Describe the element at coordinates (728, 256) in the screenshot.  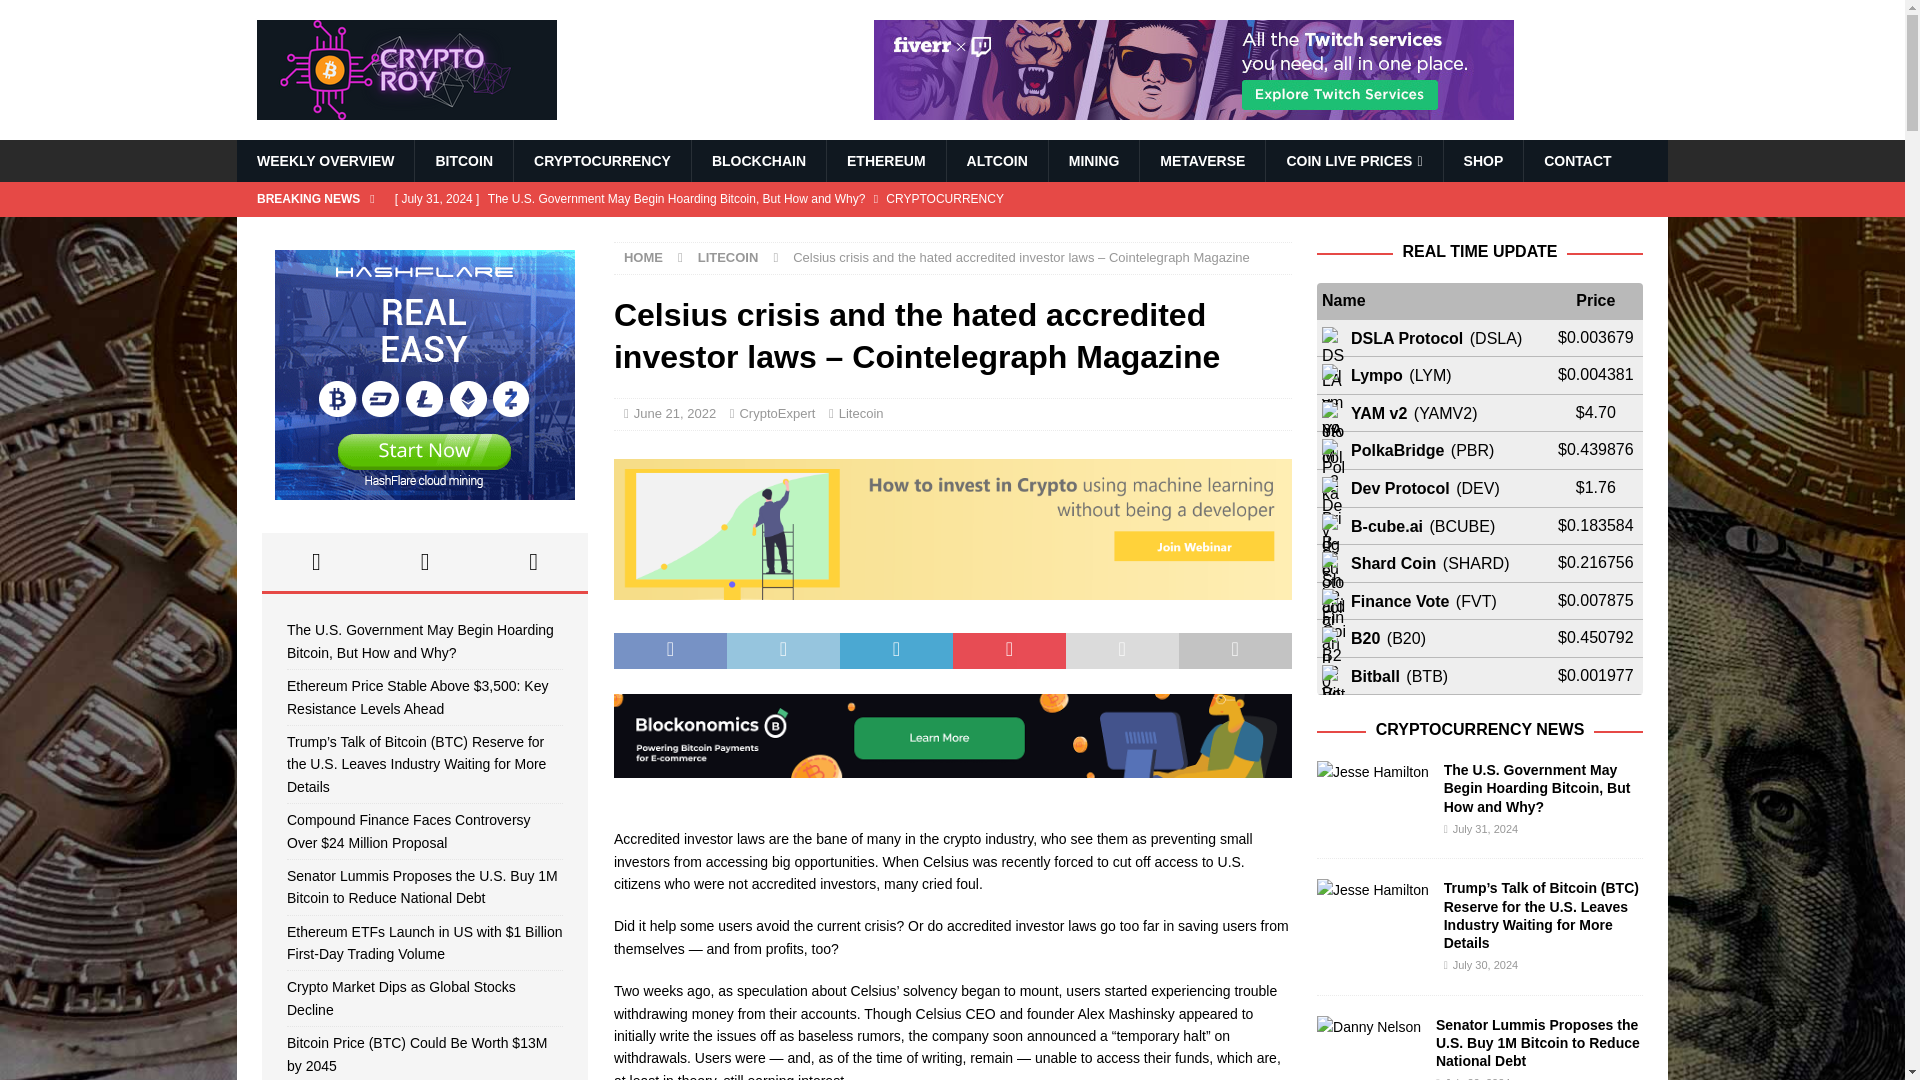
I see `LITECOIN` at that location.